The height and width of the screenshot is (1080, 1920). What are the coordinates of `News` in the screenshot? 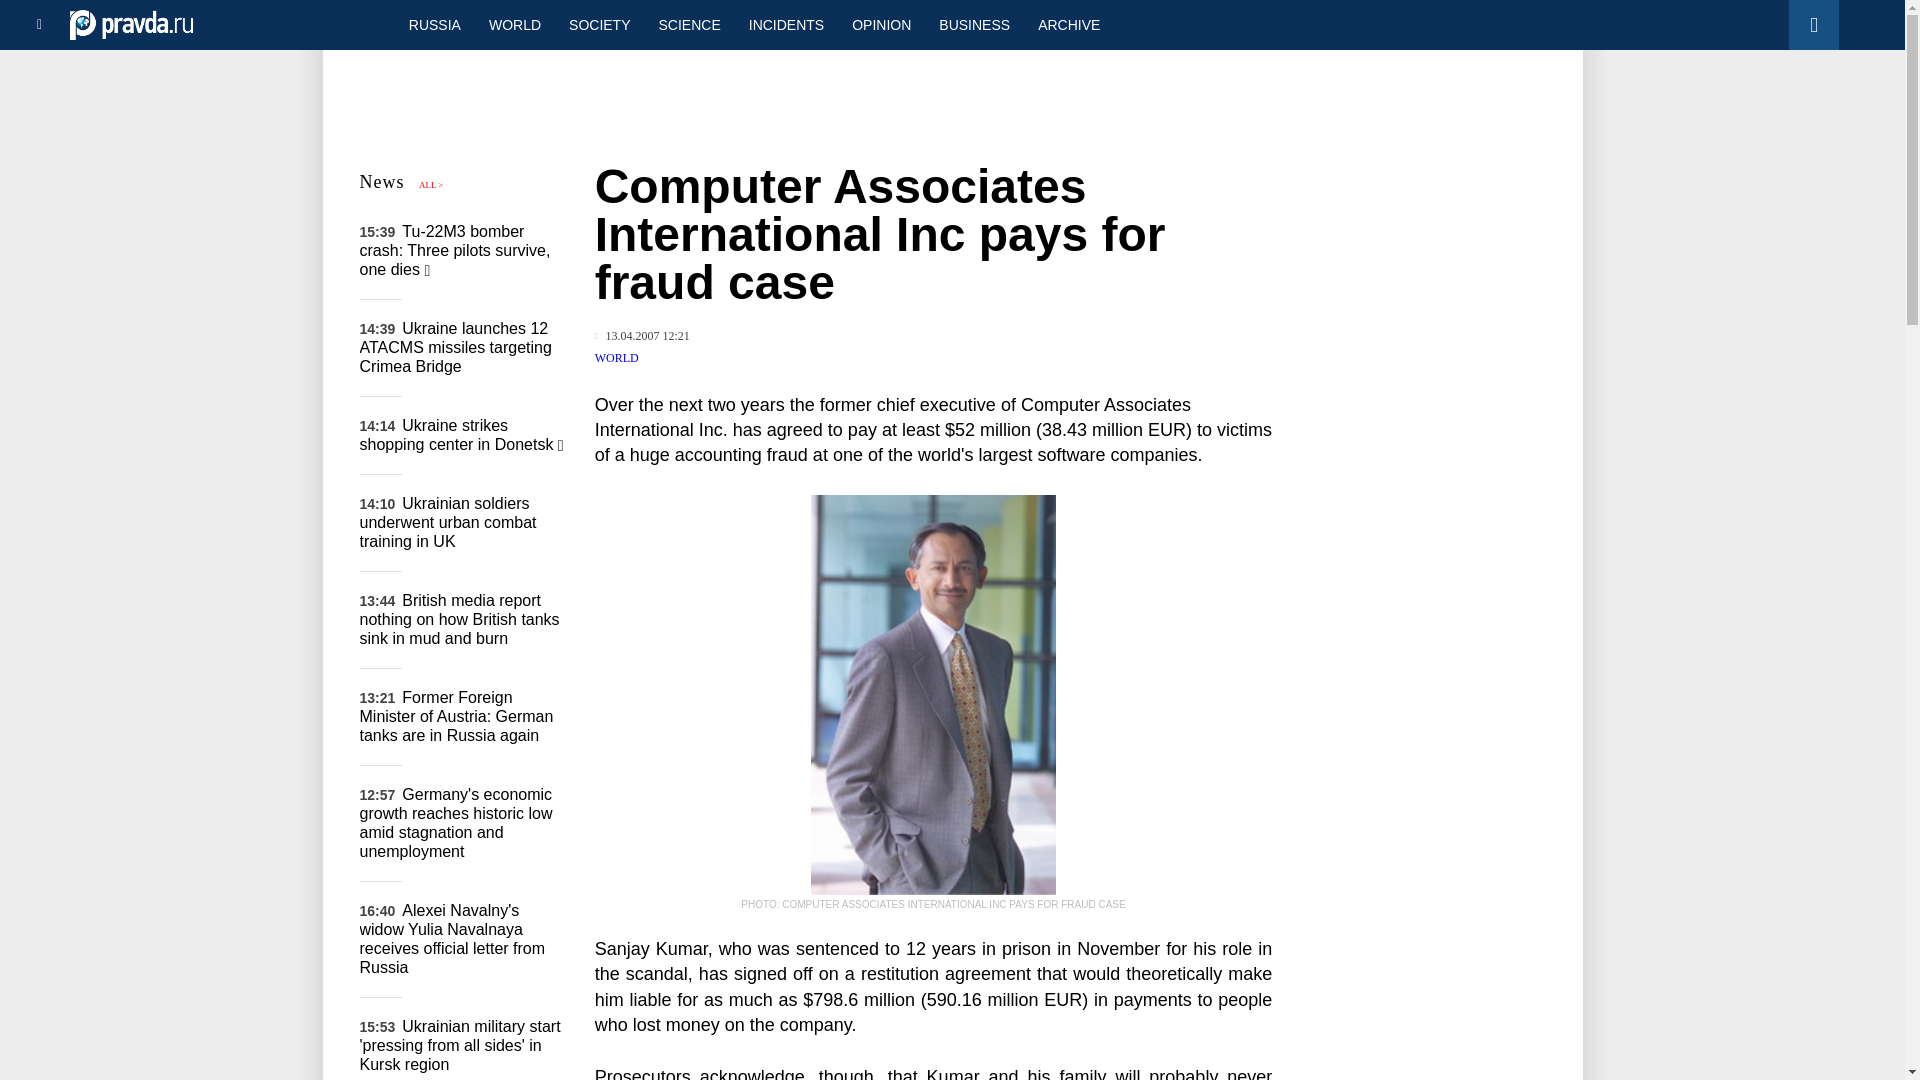 It's located at (382, 182).